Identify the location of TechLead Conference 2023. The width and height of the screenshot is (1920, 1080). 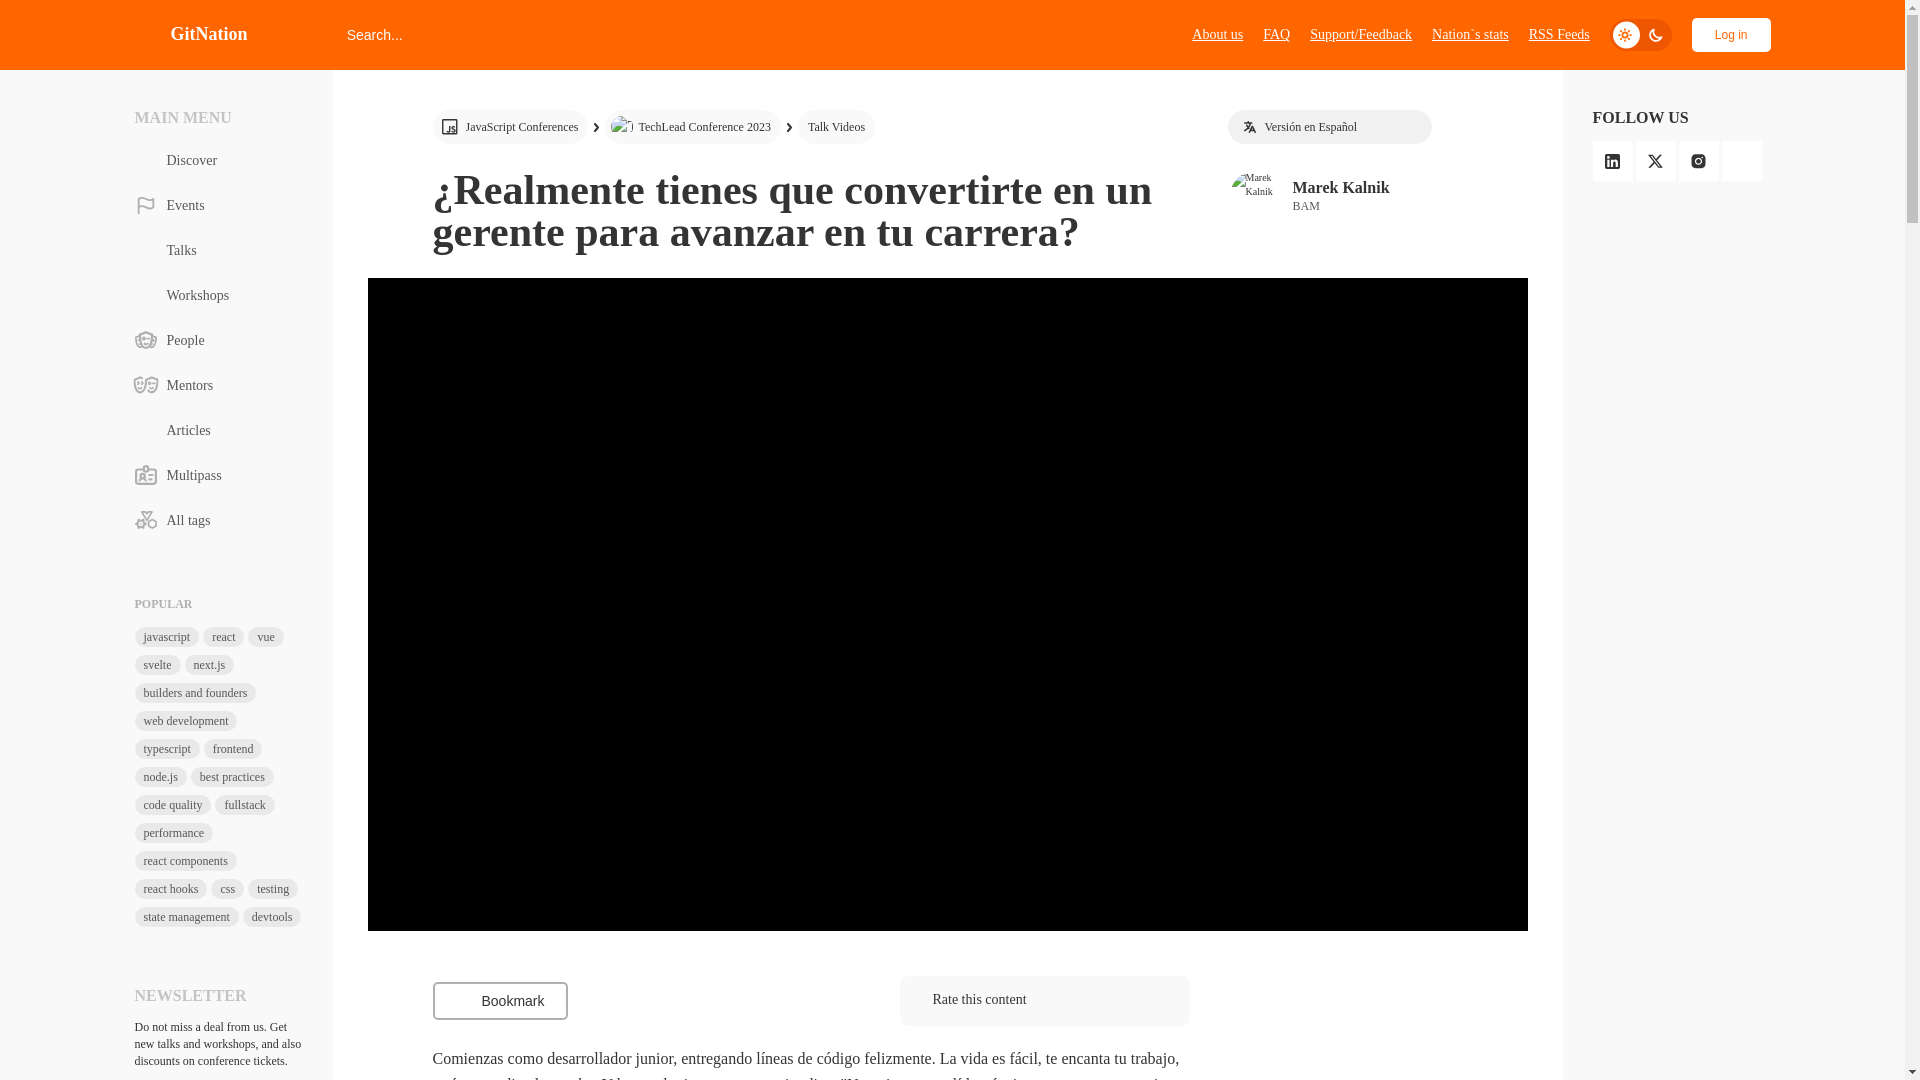
(1378, 195).